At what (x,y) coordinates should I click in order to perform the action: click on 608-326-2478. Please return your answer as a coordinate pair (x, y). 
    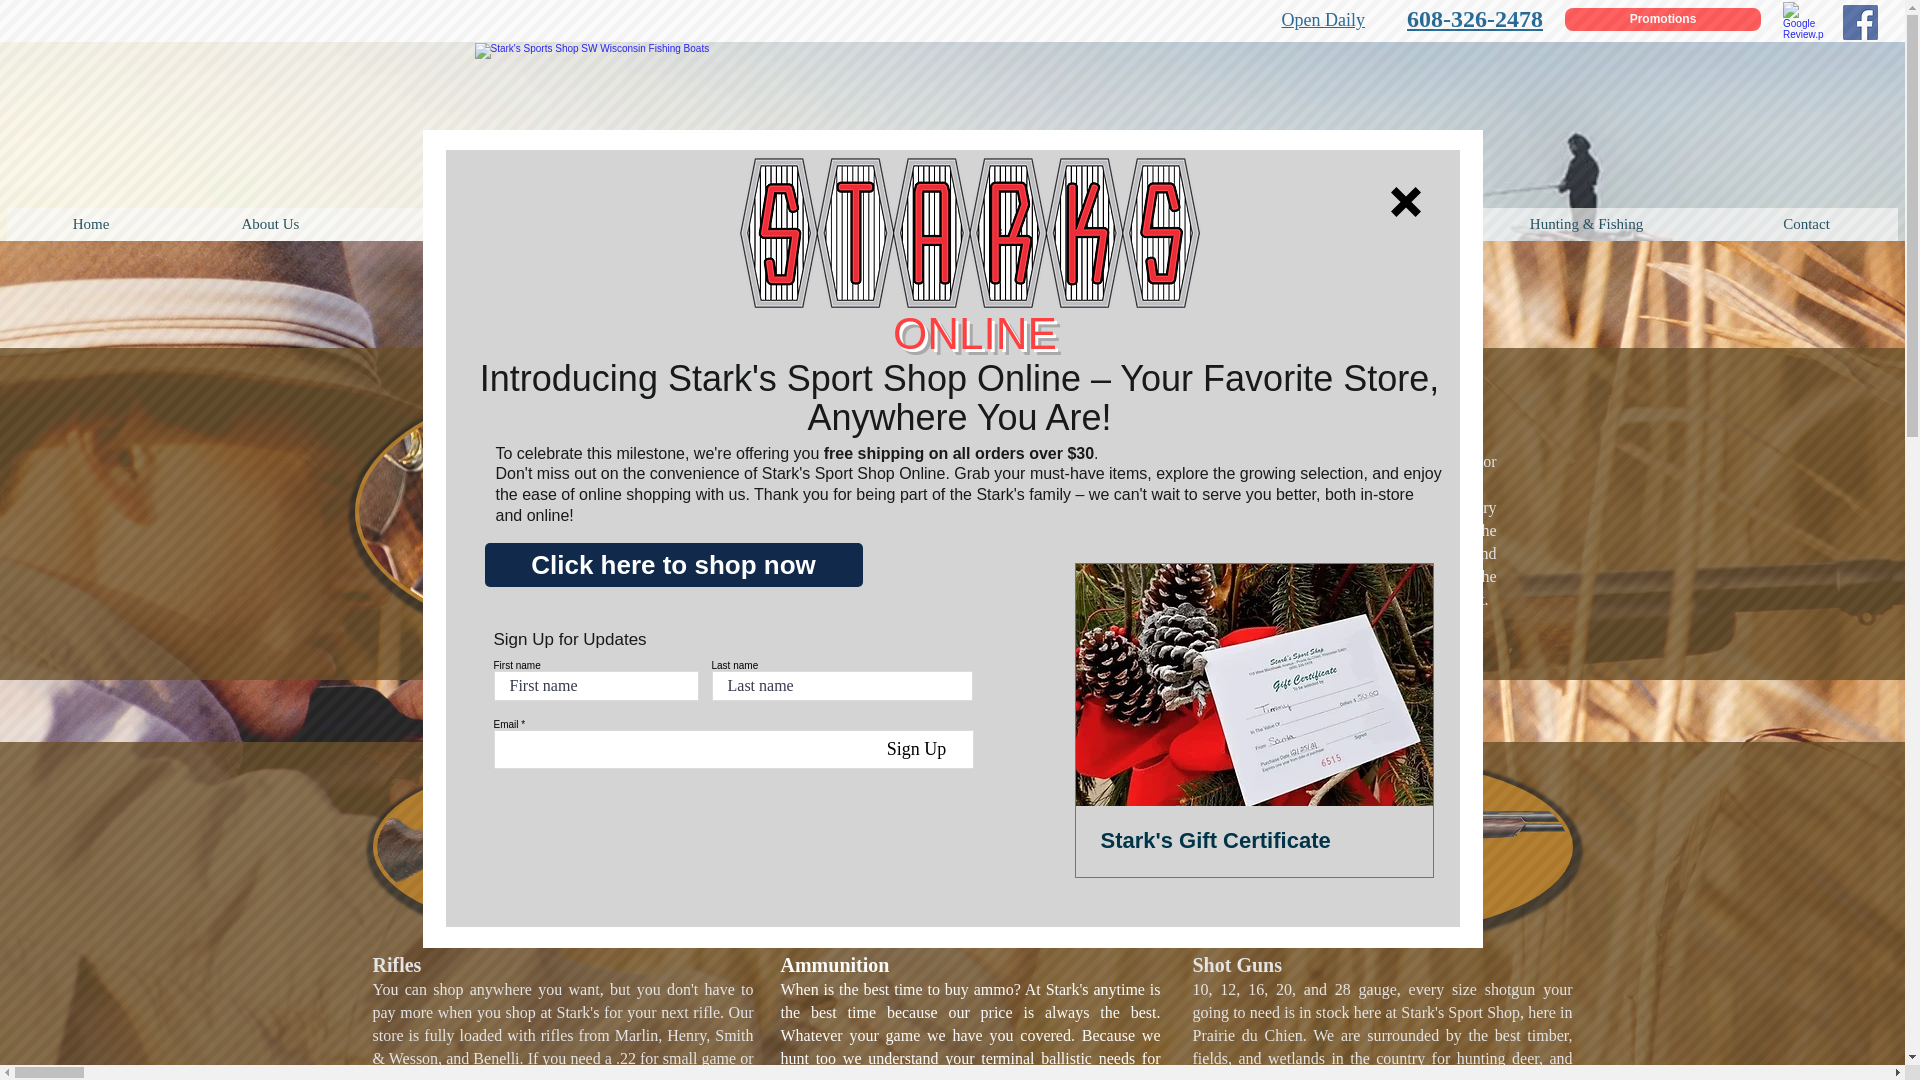
    Looking at the image, I should click on (1475, 18).